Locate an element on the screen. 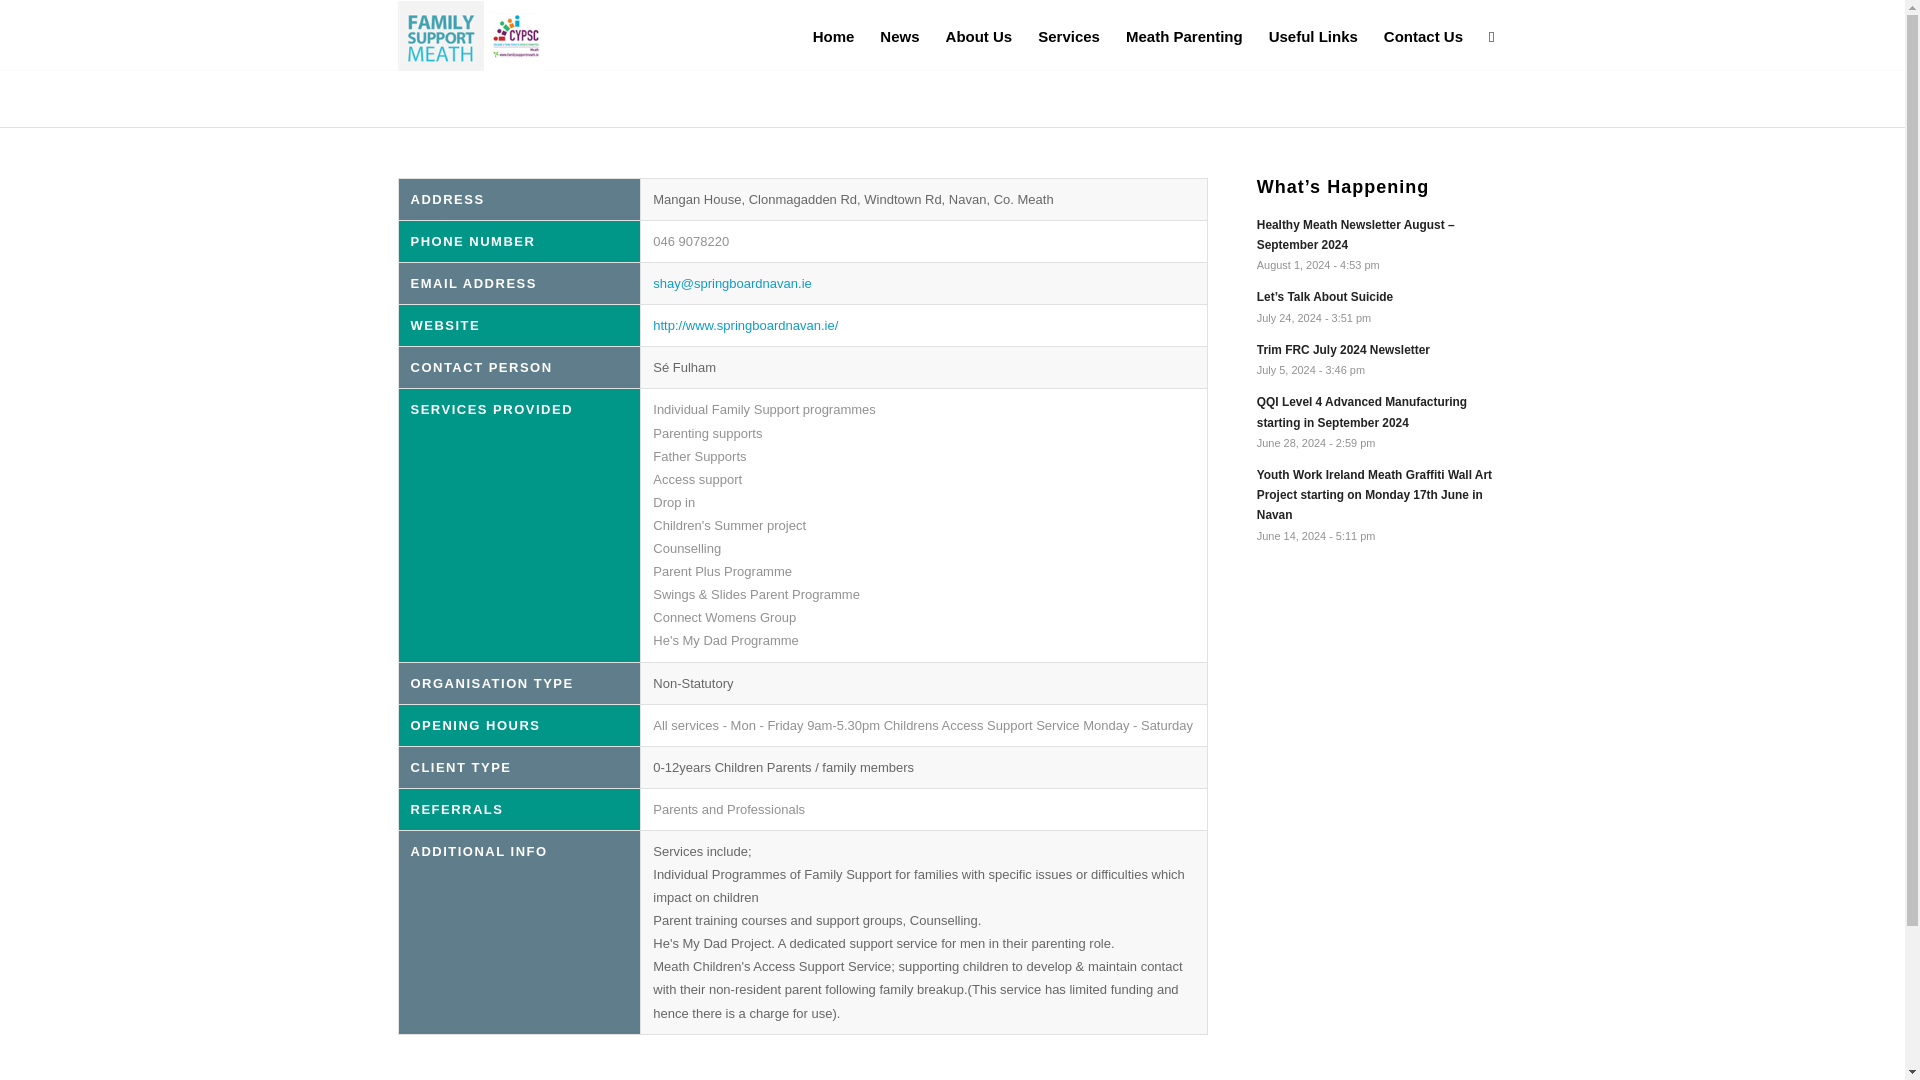 The image size is (1920, 1080). Meath Parenting is located at coordinates (899, 36).